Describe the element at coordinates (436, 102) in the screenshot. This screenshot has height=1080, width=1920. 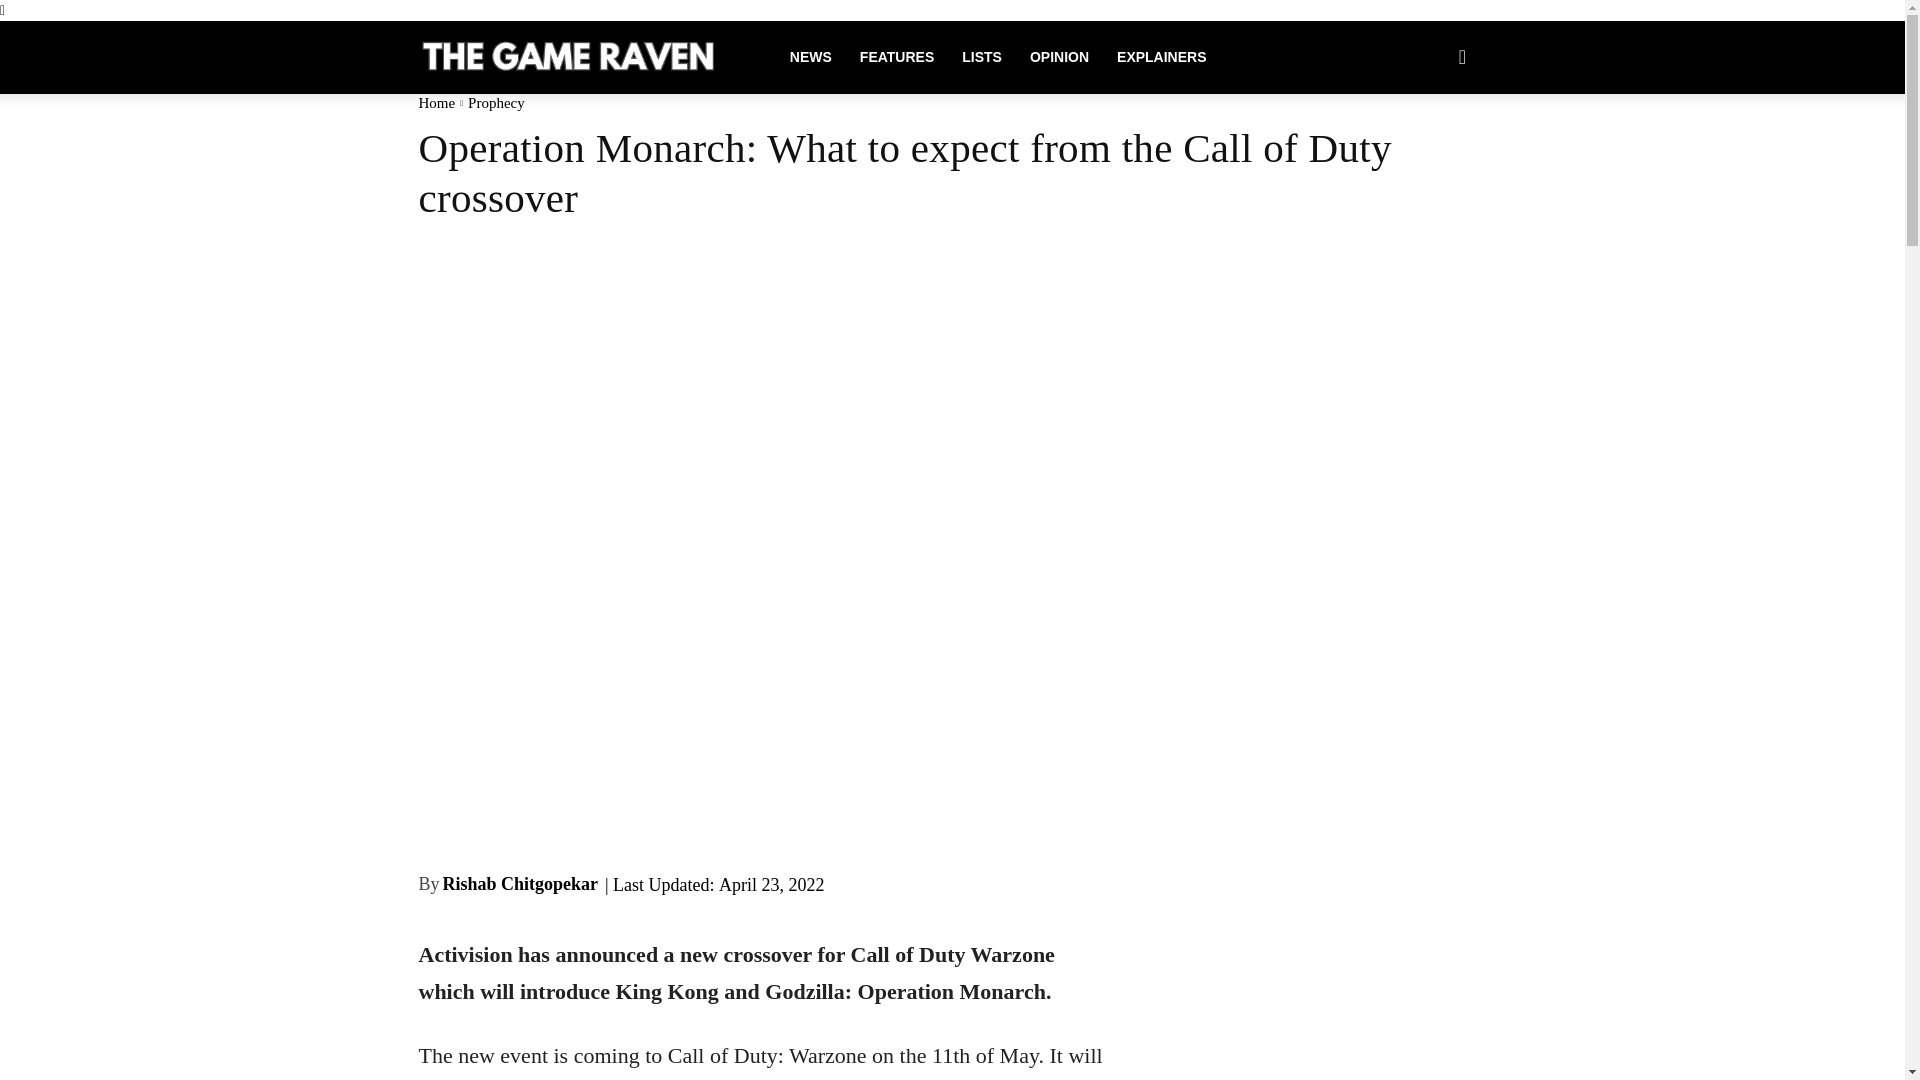
I see `Home` at that location.